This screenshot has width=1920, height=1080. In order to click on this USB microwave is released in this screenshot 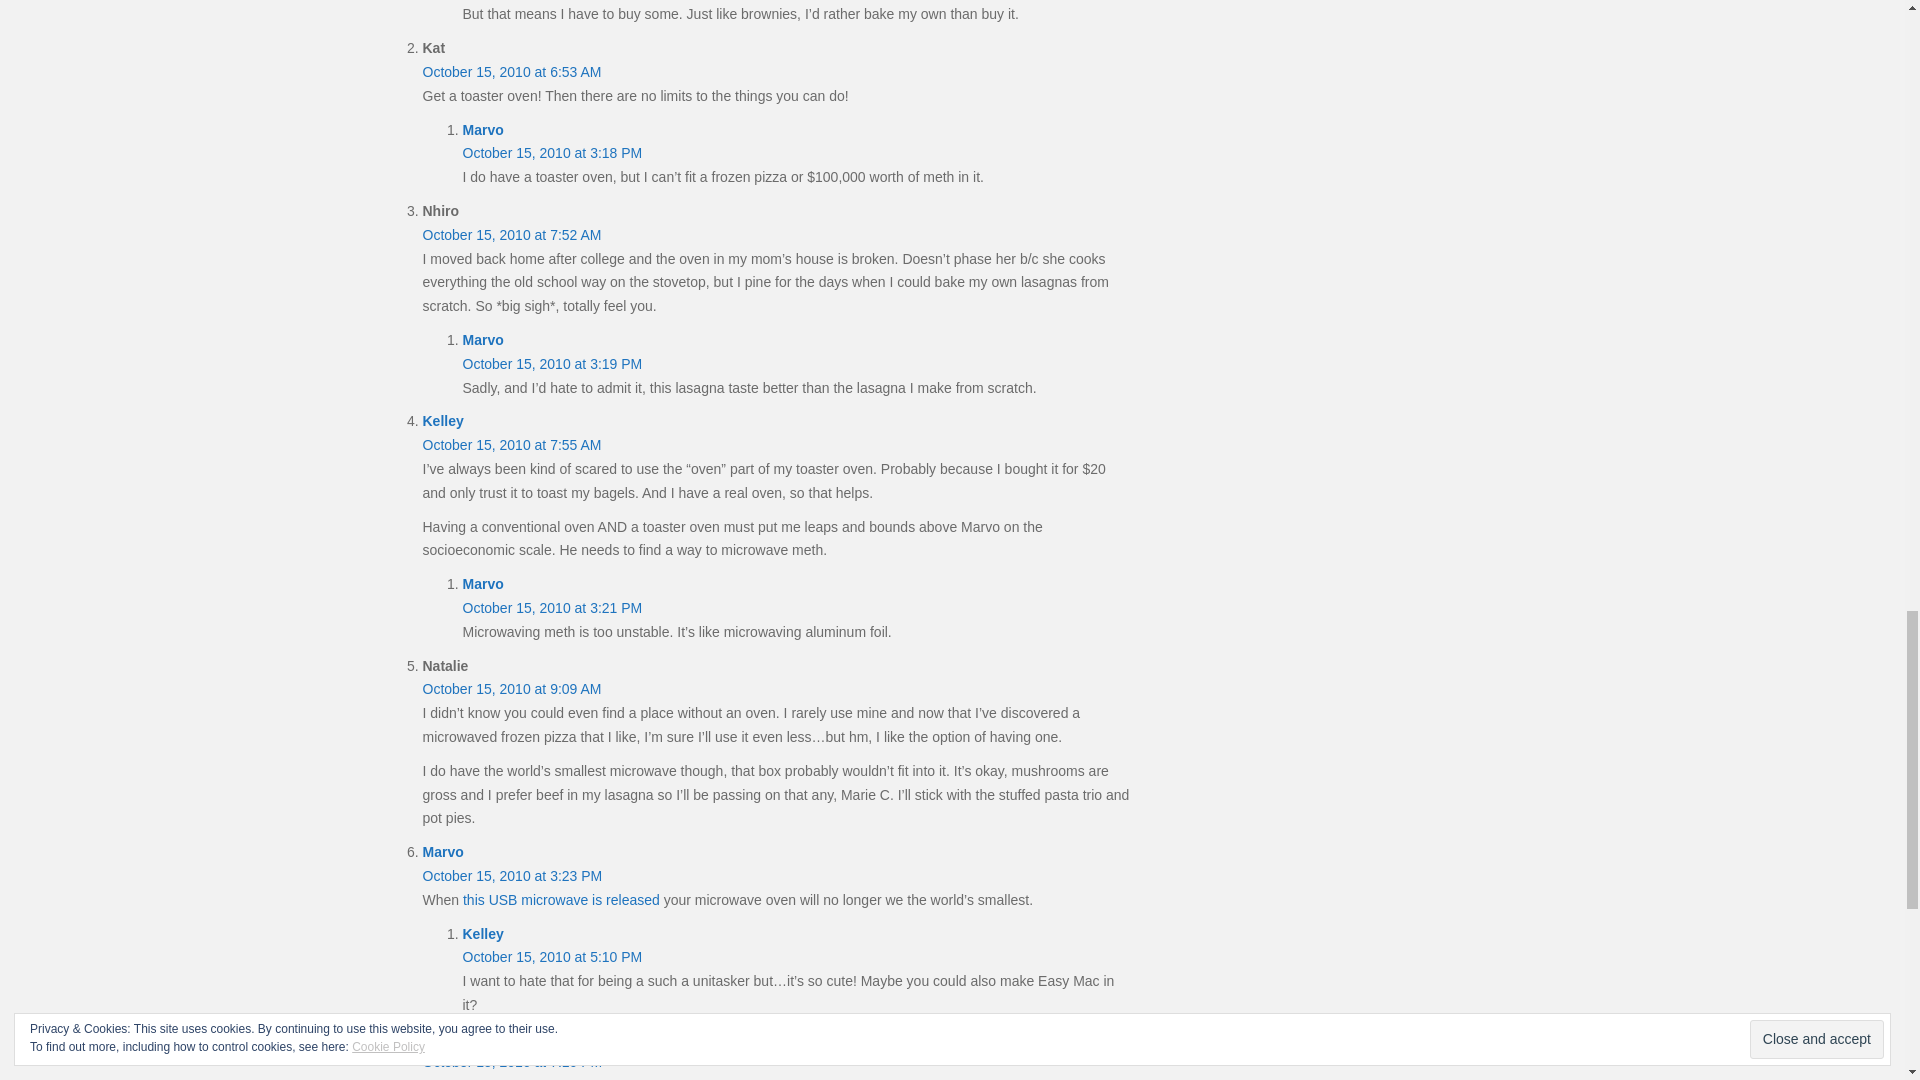, I will do `click(561, 900)`.